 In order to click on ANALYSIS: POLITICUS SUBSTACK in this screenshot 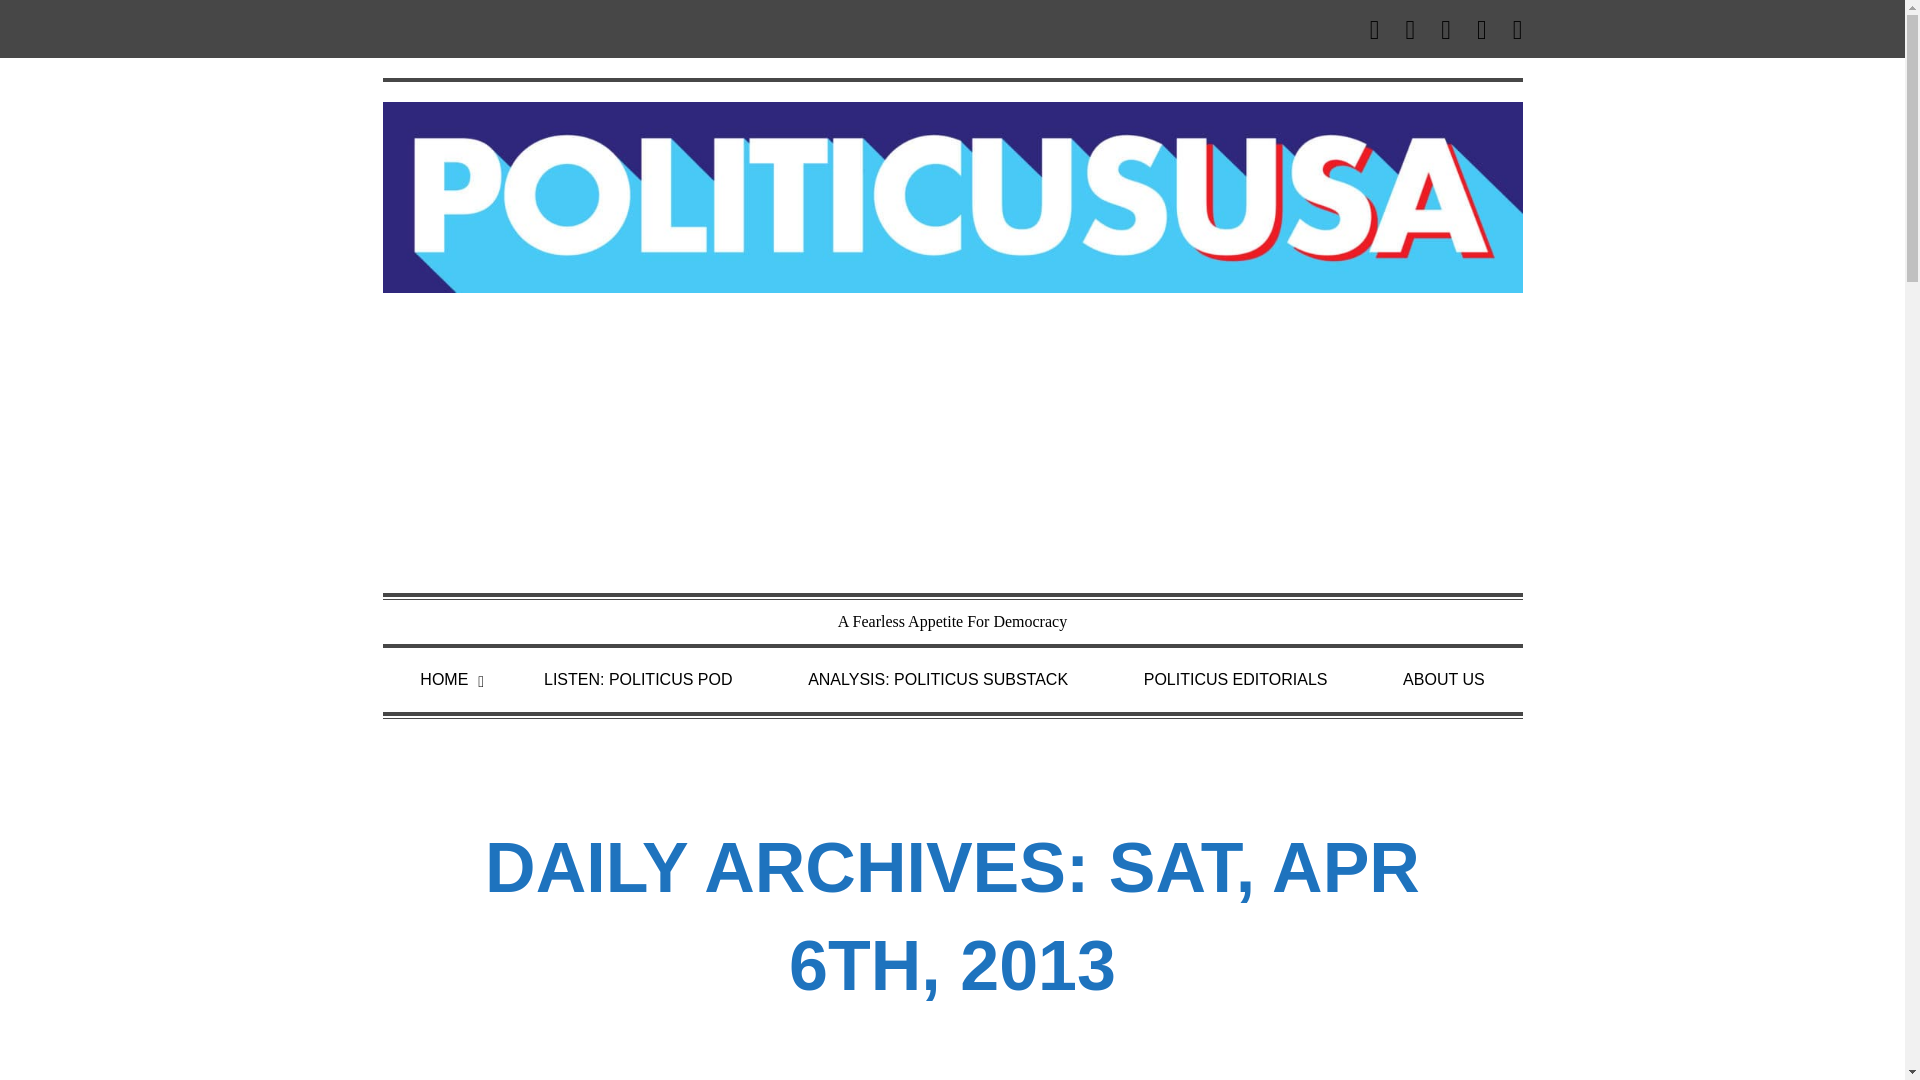, I will do `click(938, 680)`.